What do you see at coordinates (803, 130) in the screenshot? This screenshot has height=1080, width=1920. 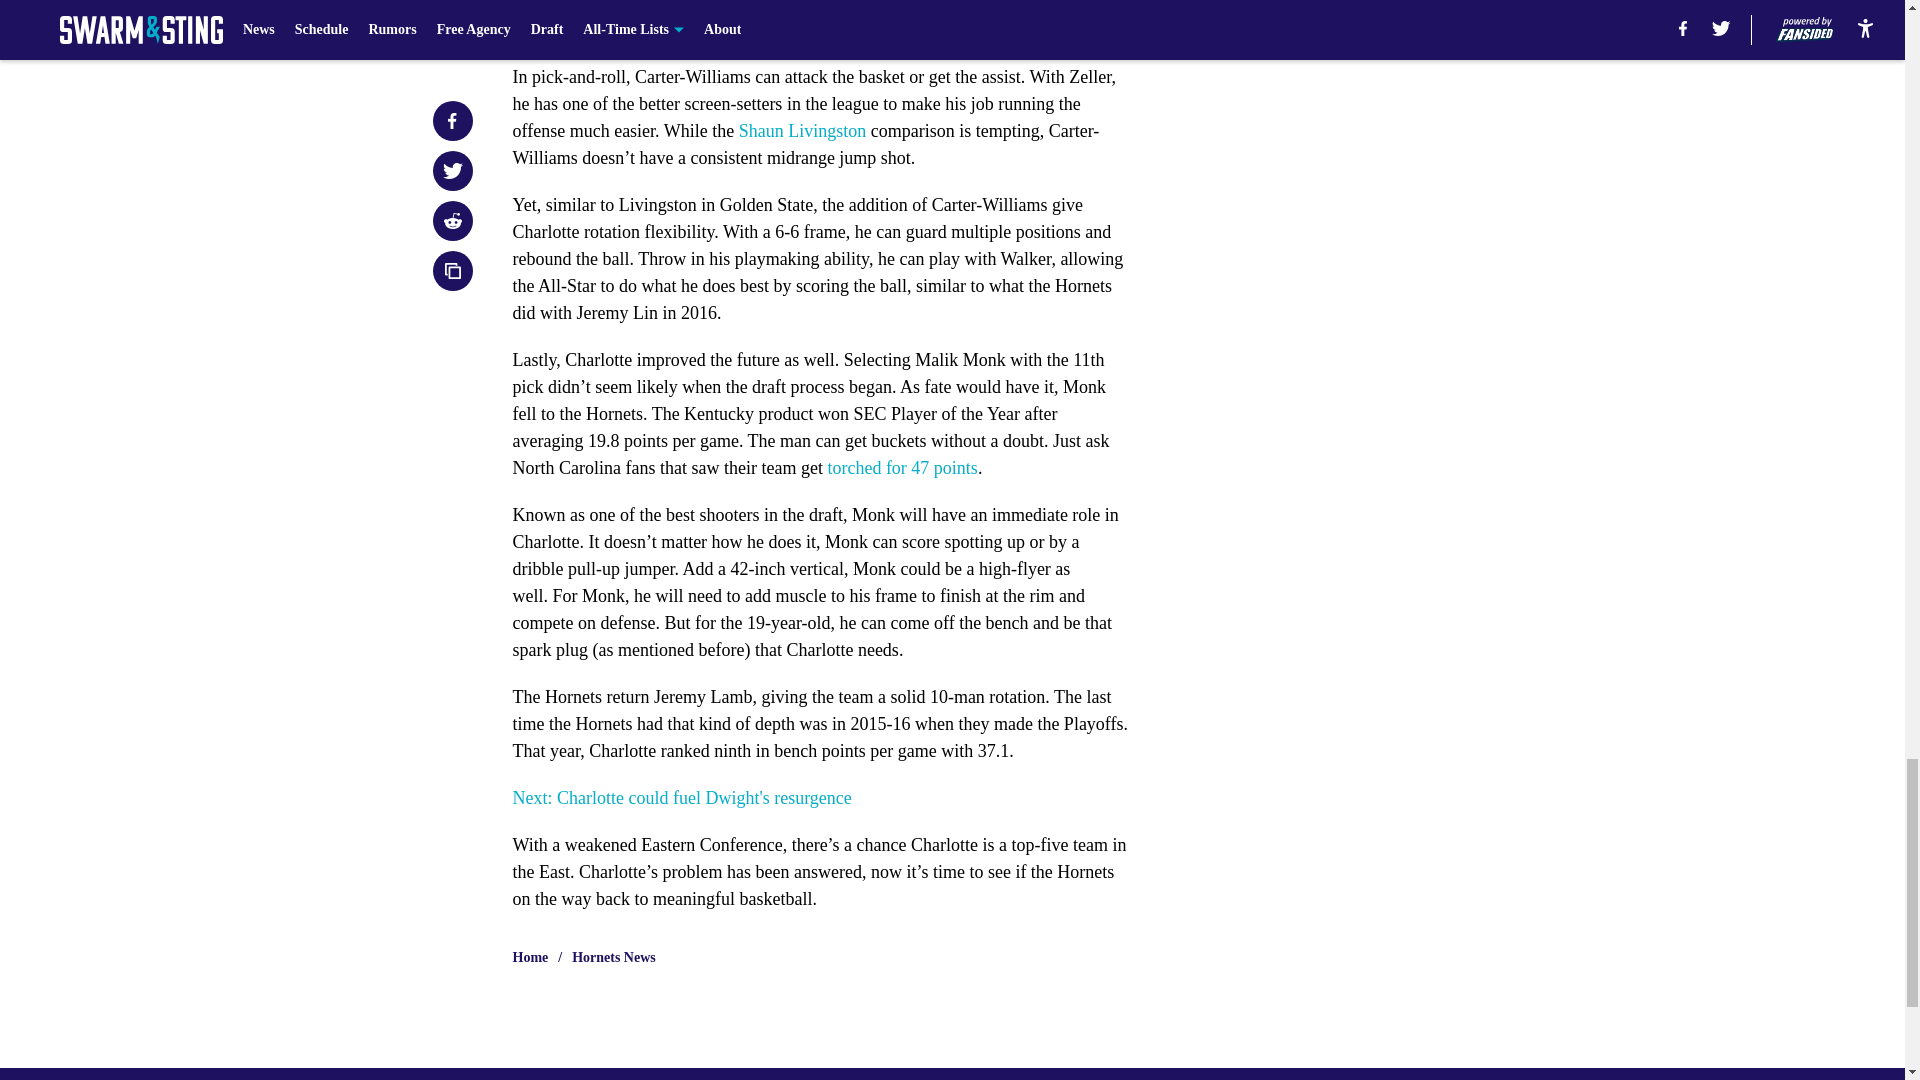 I see `Shaun Livingston` at bounding box center [803, 130].